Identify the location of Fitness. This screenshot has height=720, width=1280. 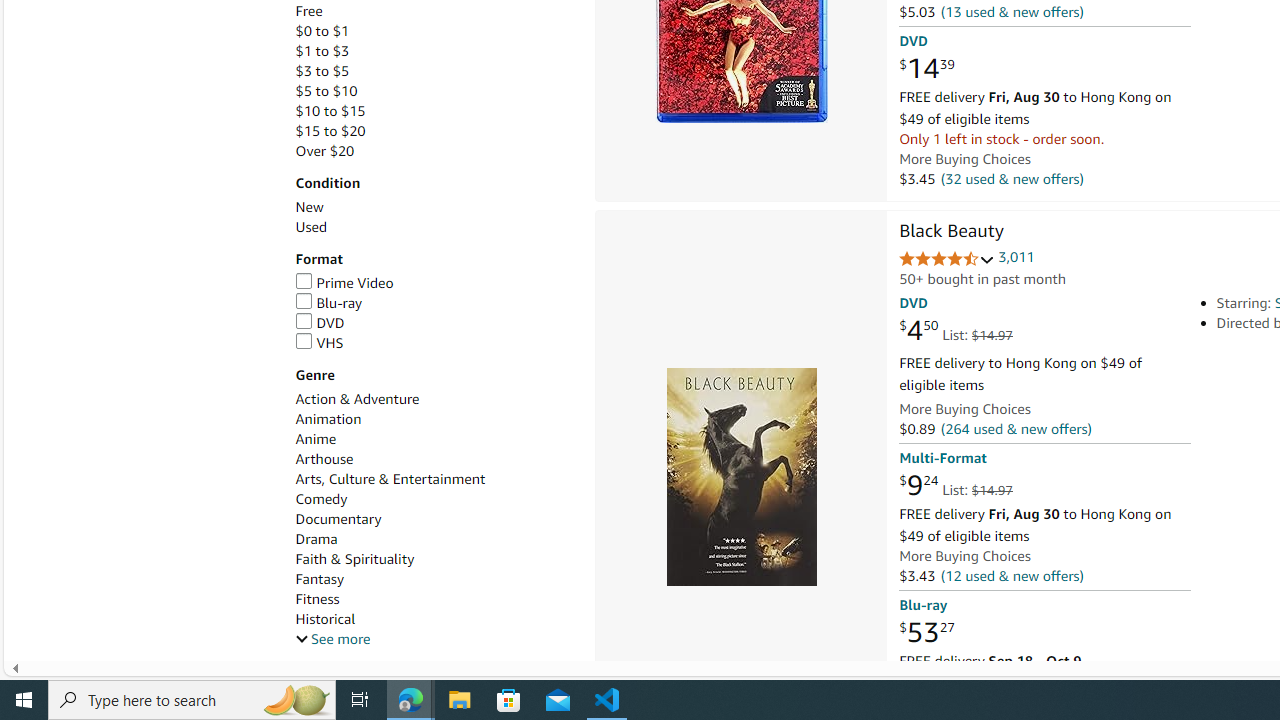
(434, 599).